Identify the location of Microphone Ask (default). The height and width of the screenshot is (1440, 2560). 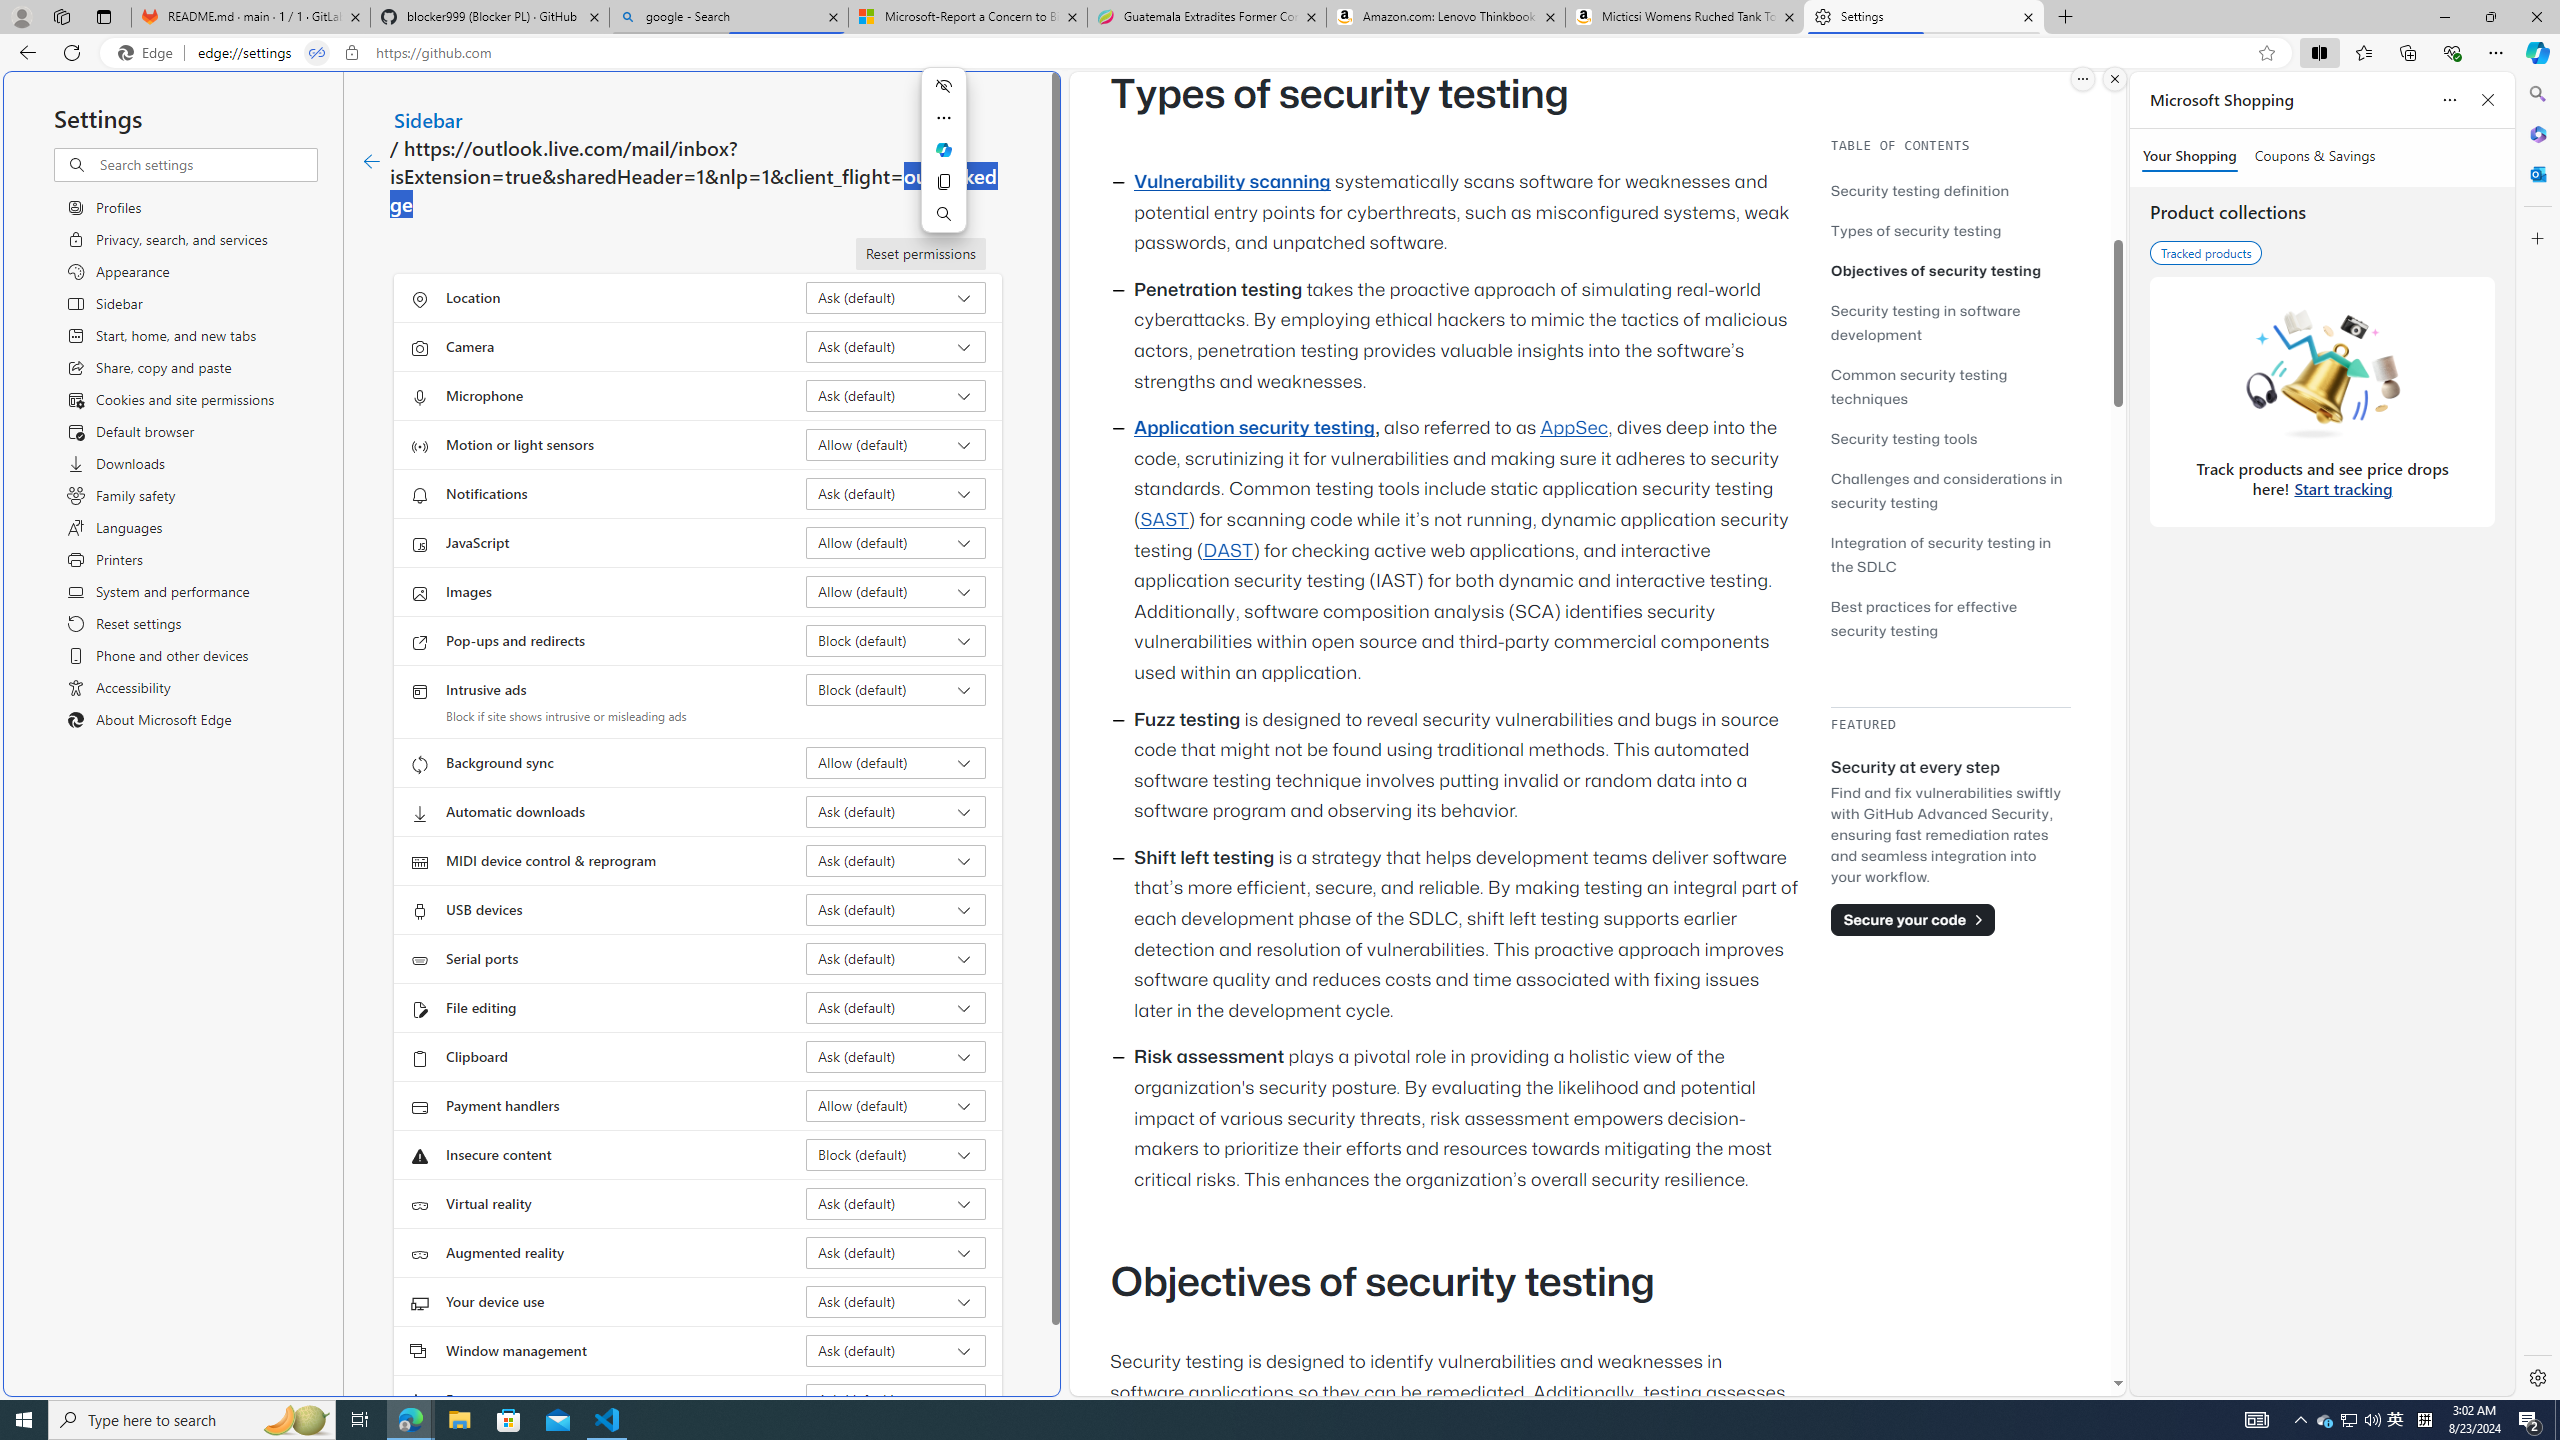
(896, 396).